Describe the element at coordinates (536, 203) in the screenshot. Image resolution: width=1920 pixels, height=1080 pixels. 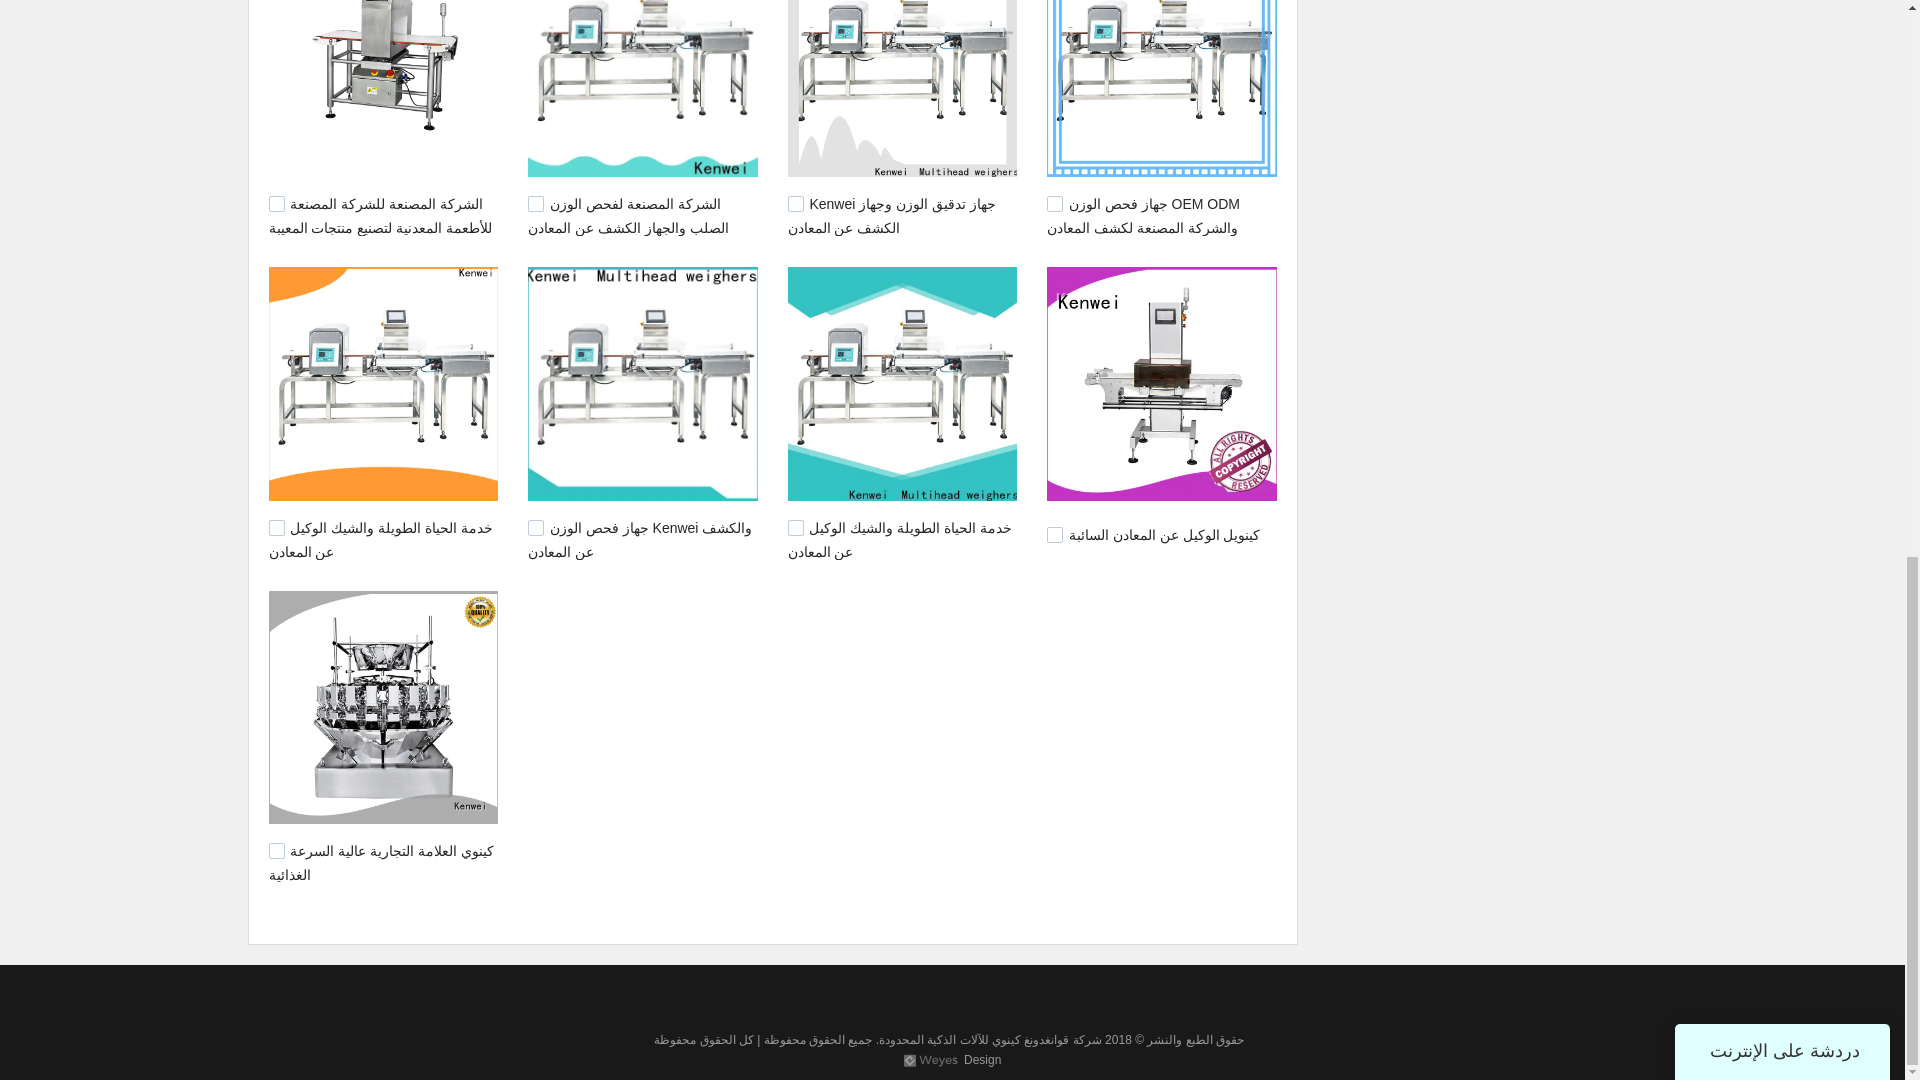
I see `24664` at that location.